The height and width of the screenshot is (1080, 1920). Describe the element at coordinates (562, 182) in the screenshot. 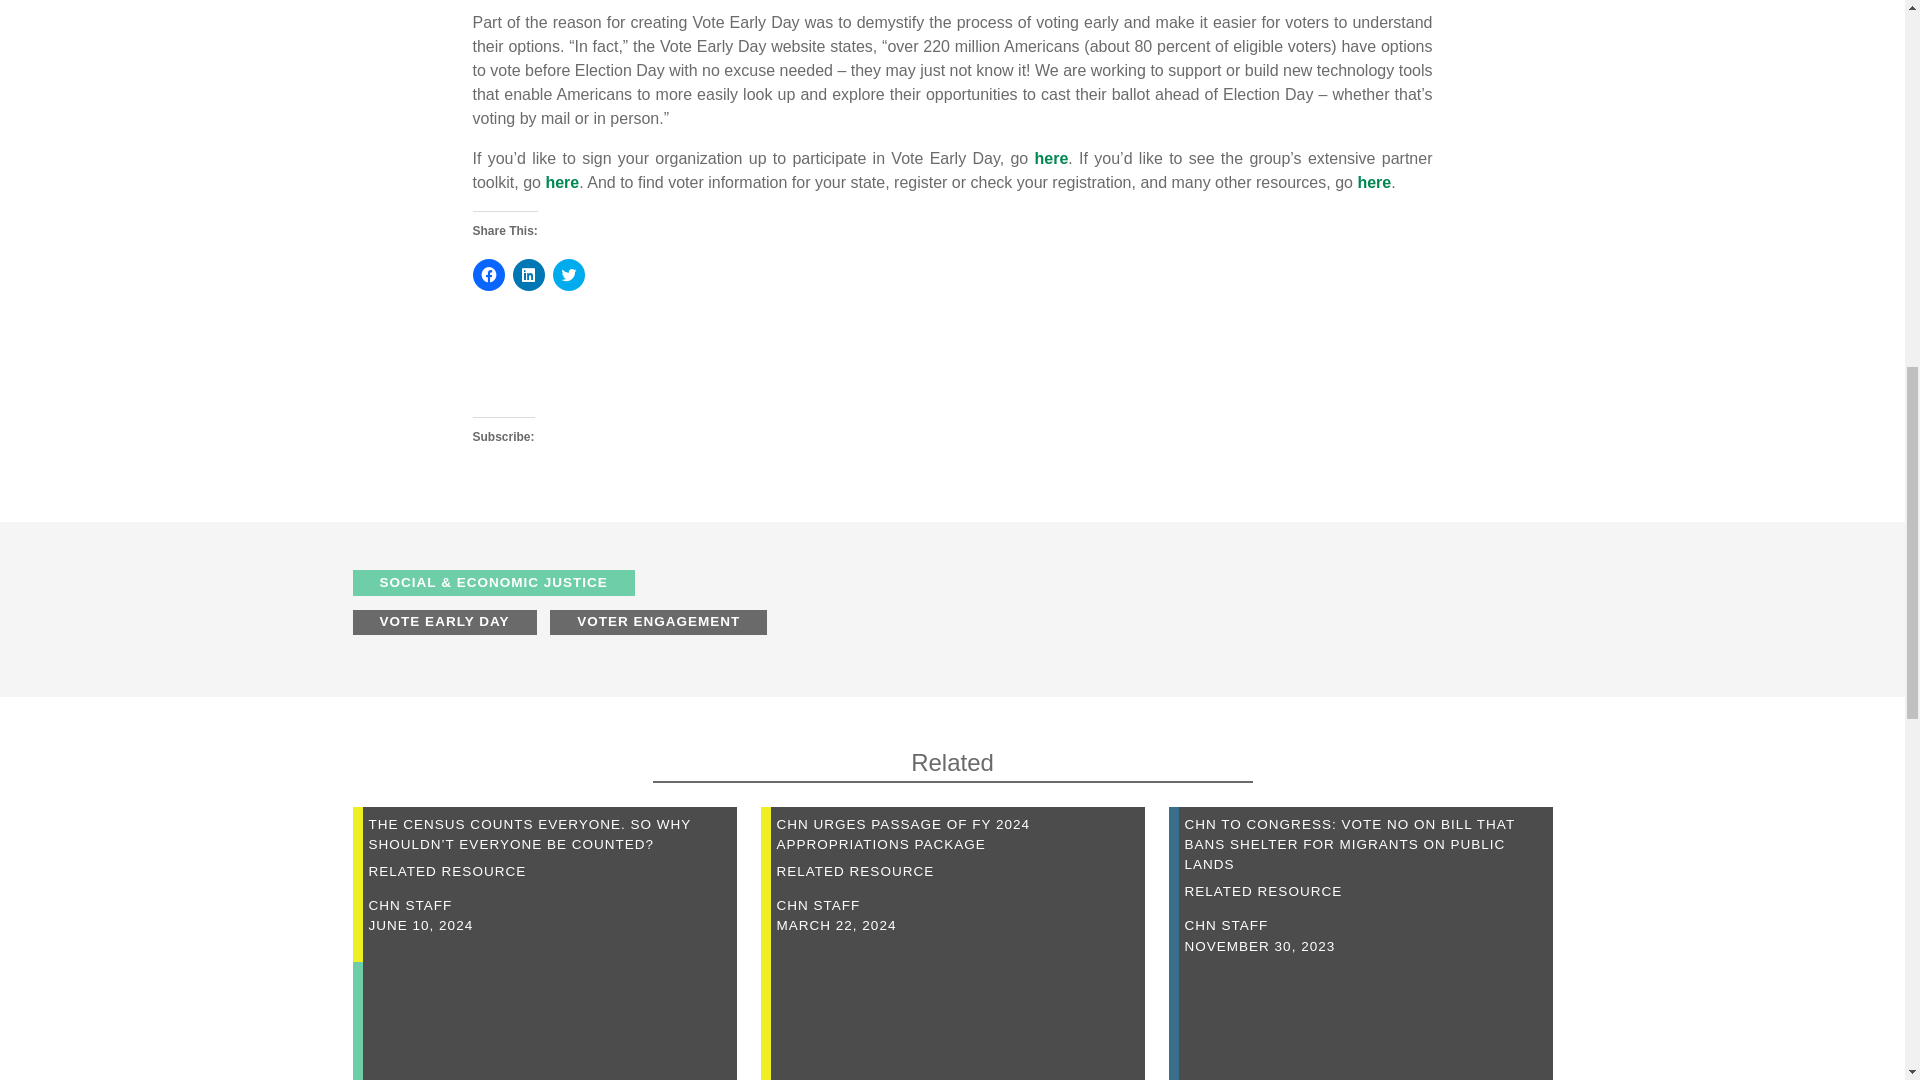

I see `here` at that location.